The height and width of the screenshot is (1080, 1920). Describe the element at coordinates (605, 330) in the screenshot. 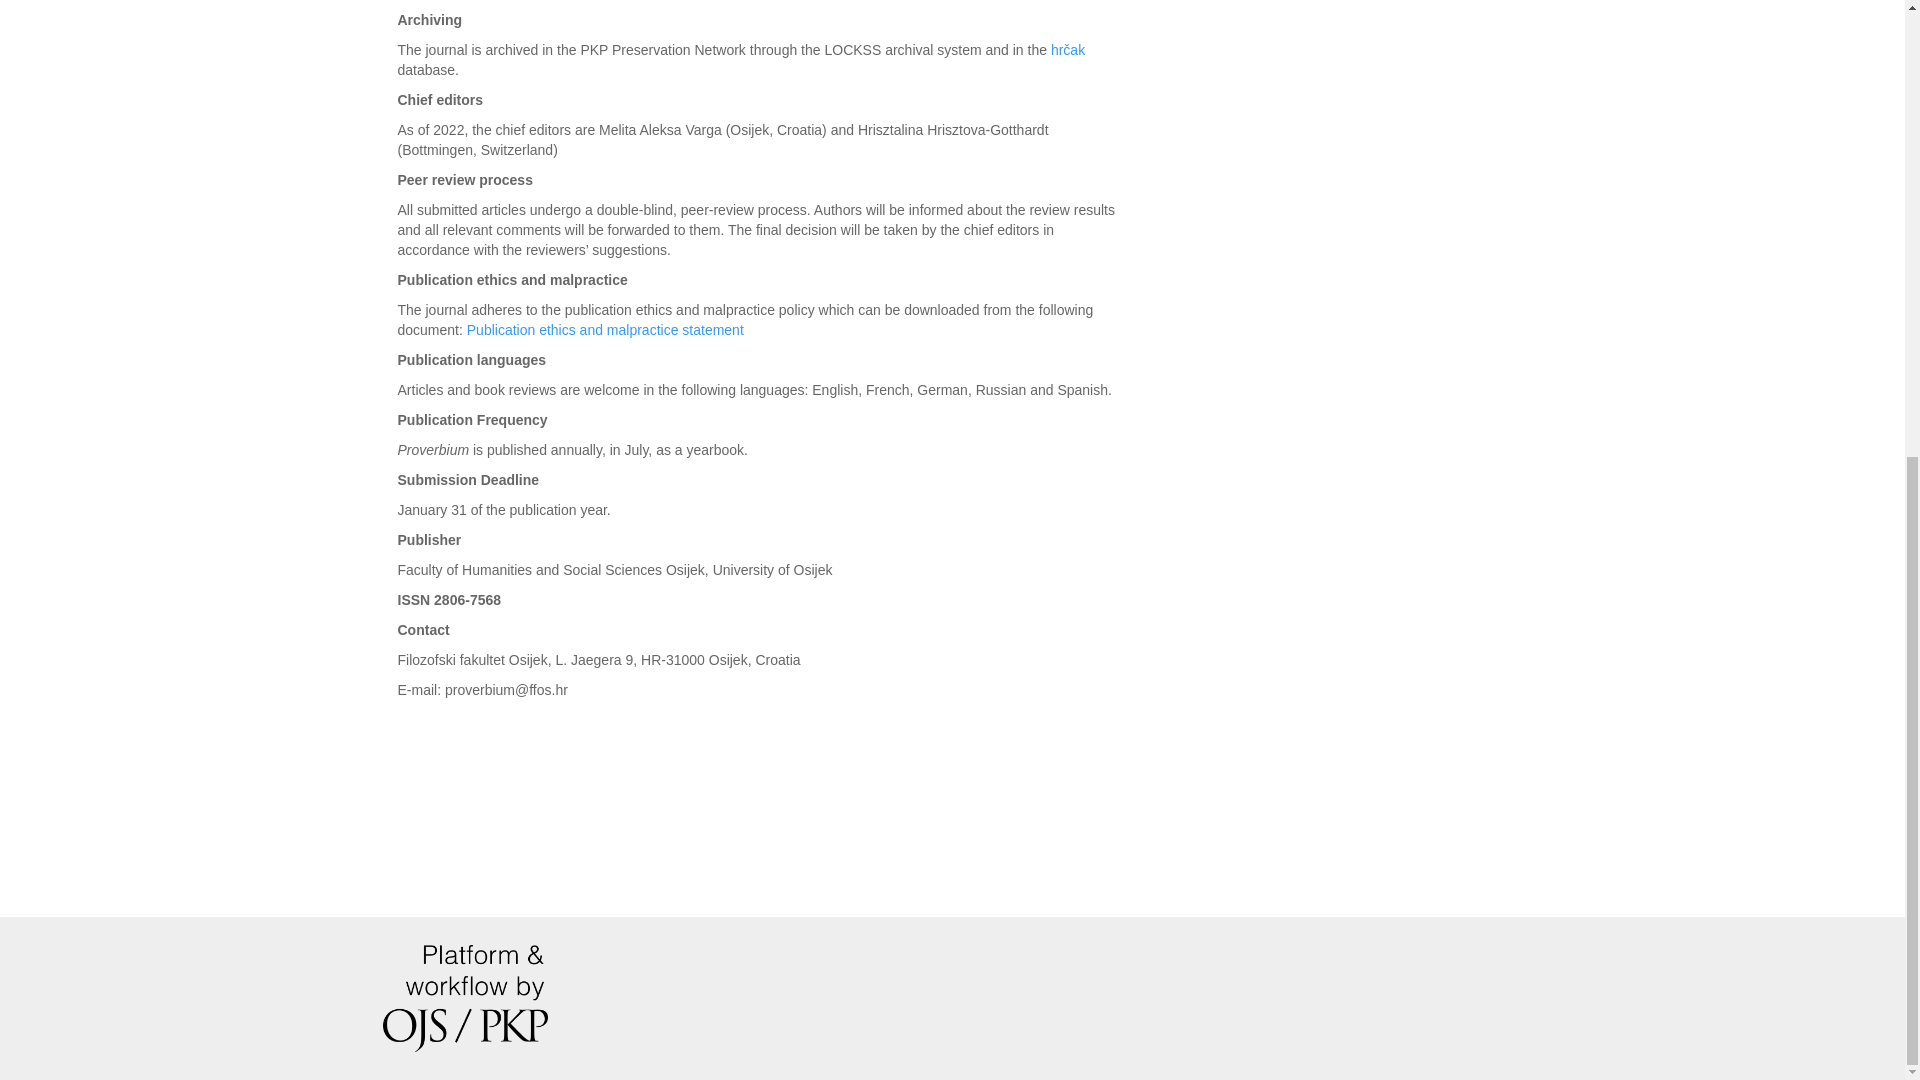

I see `Publication ethics and malpractice statement` at that location.